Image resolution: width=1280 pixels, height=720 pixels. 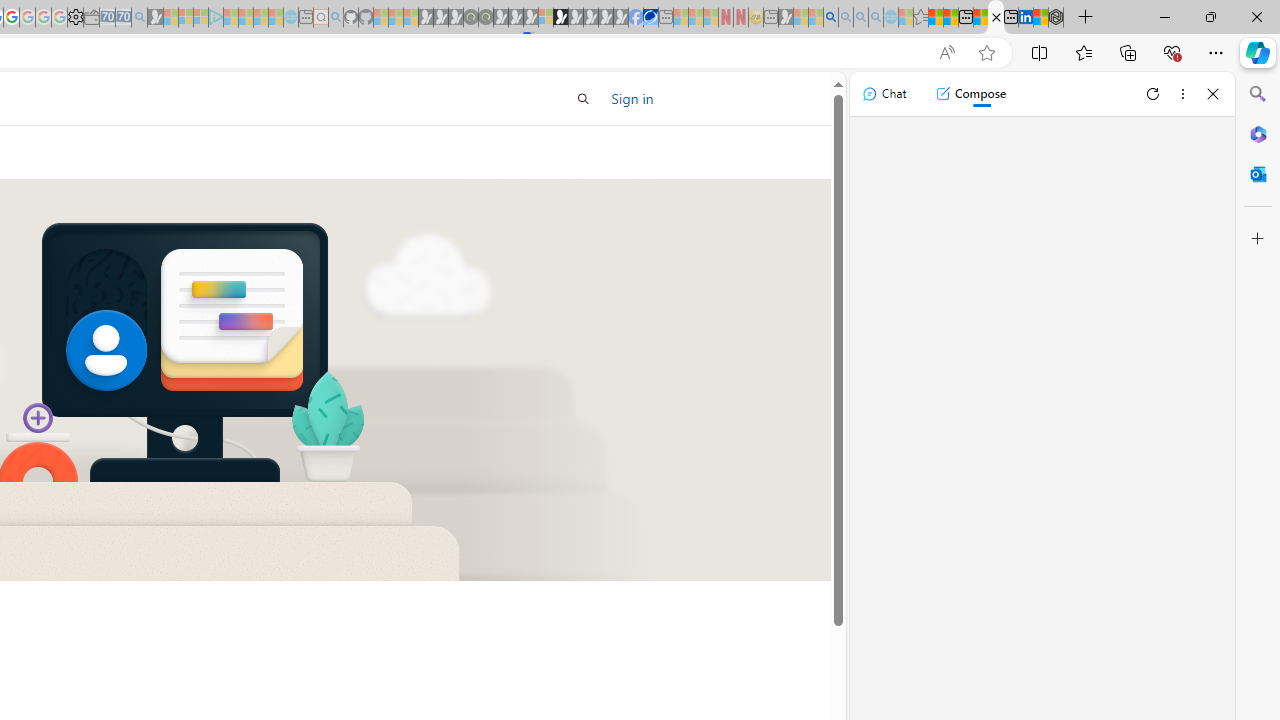 What do you see at coordinates (336, 18) in the screenshot?
I see `github - Search - Sleeping` at bounding box center [336, 18].